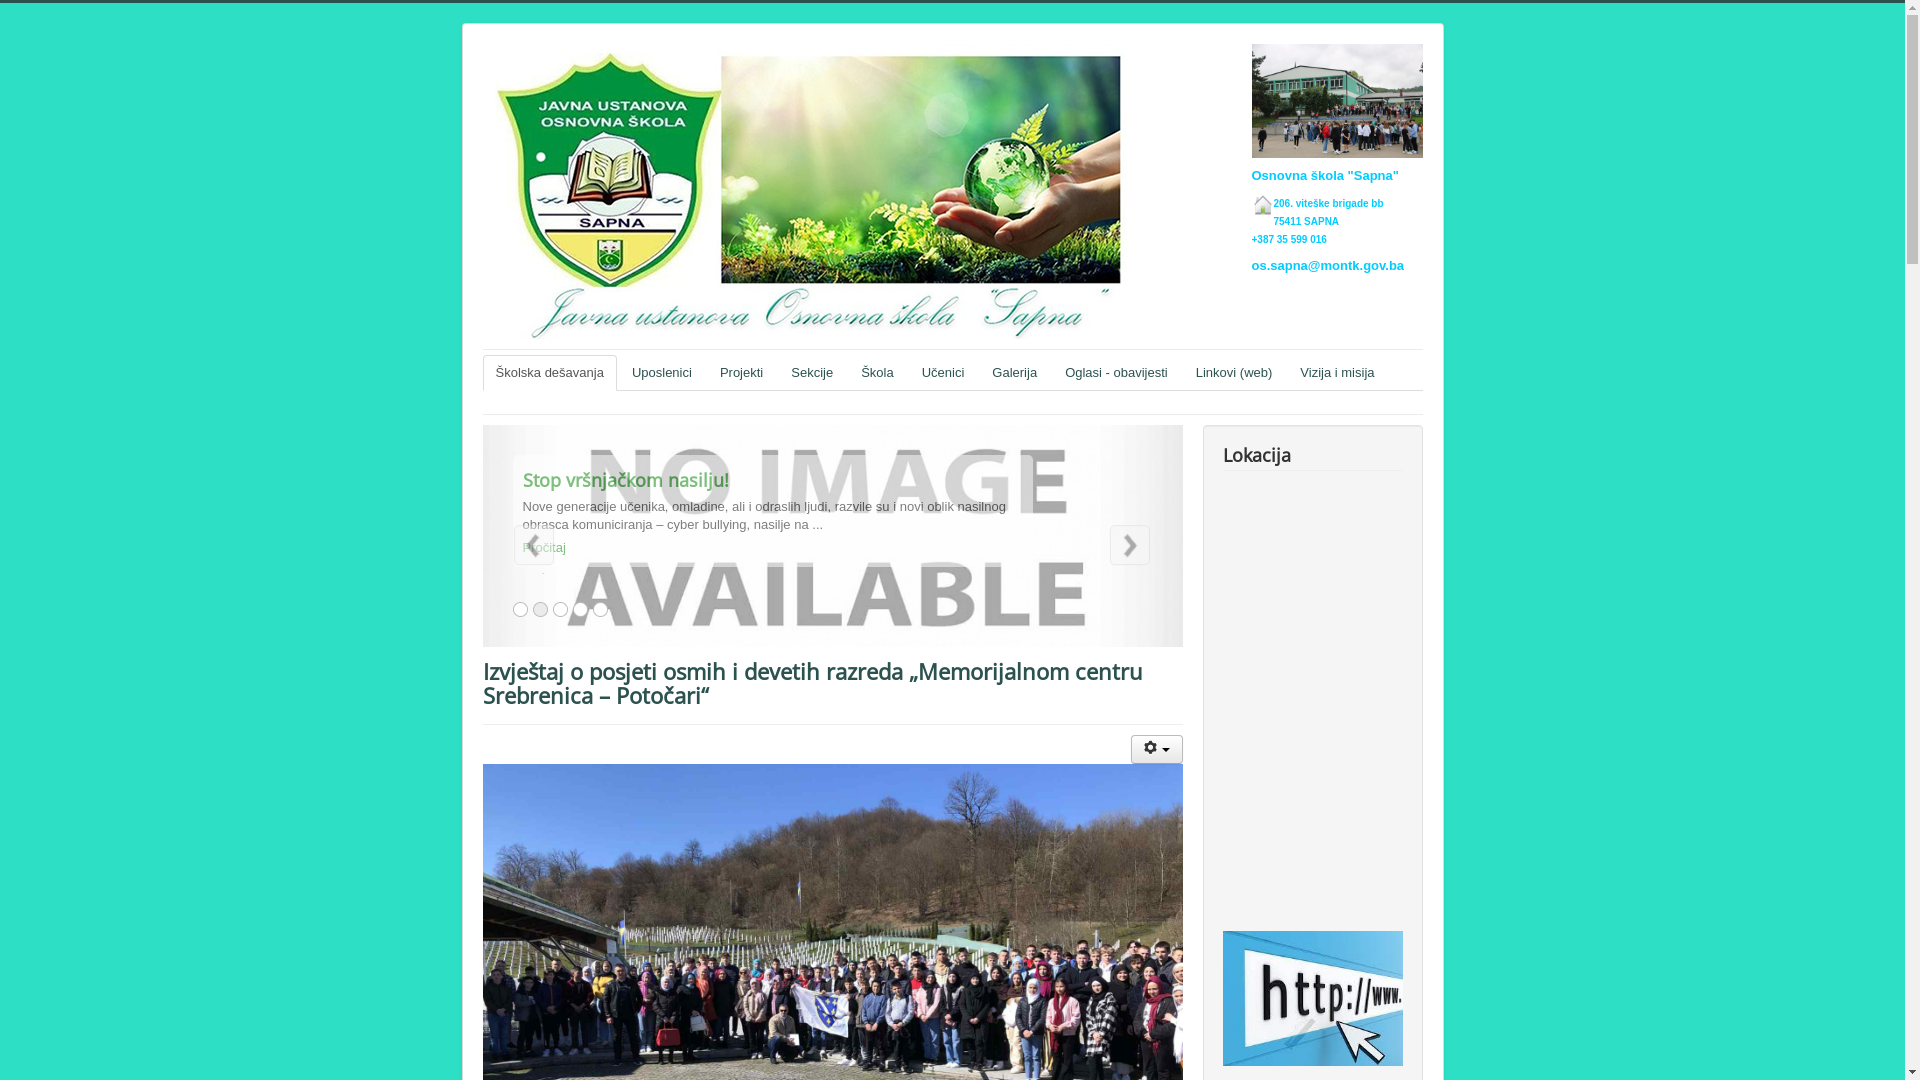  Describe the element at coordinates (1312, 998) in the screenshot. I see `Za nastavnike - korisni linkovi` at that location.